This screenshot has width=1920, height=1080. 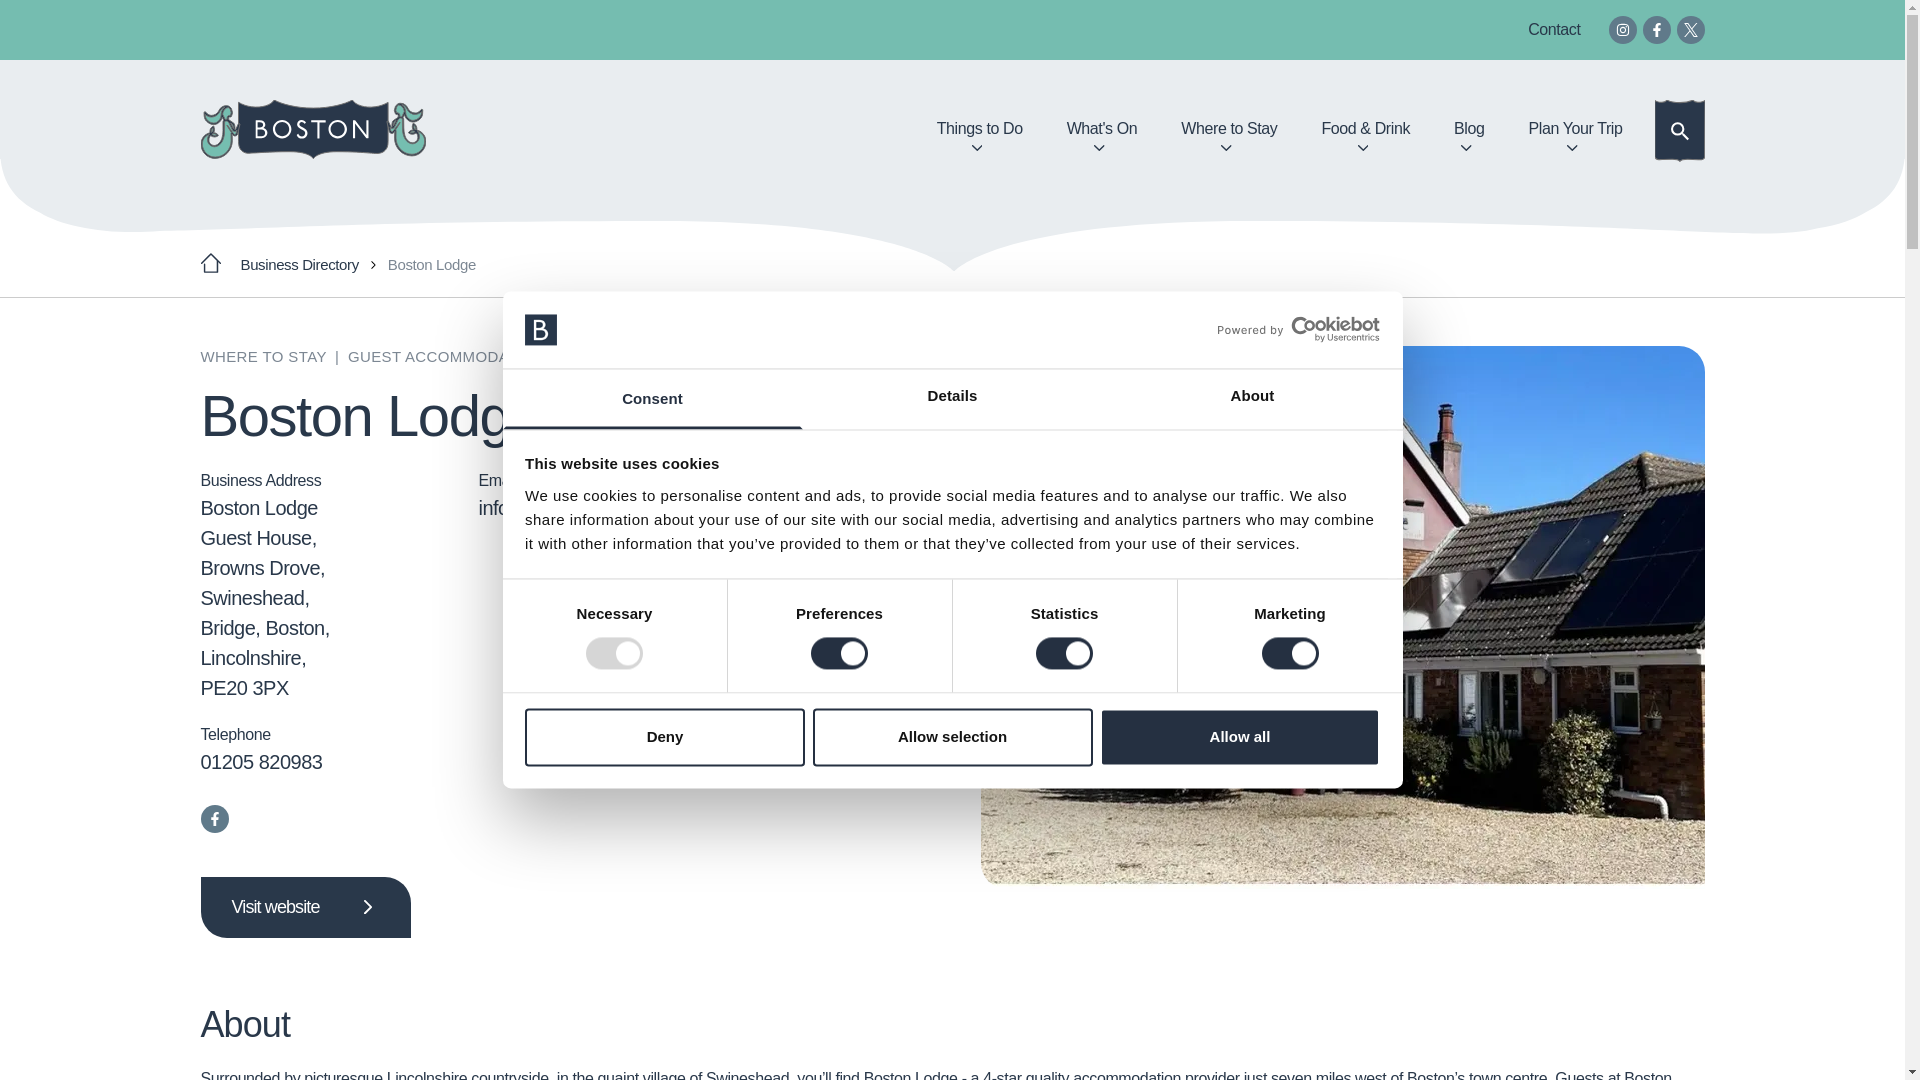 I want to click on Consent, so click(x=652, y=398).